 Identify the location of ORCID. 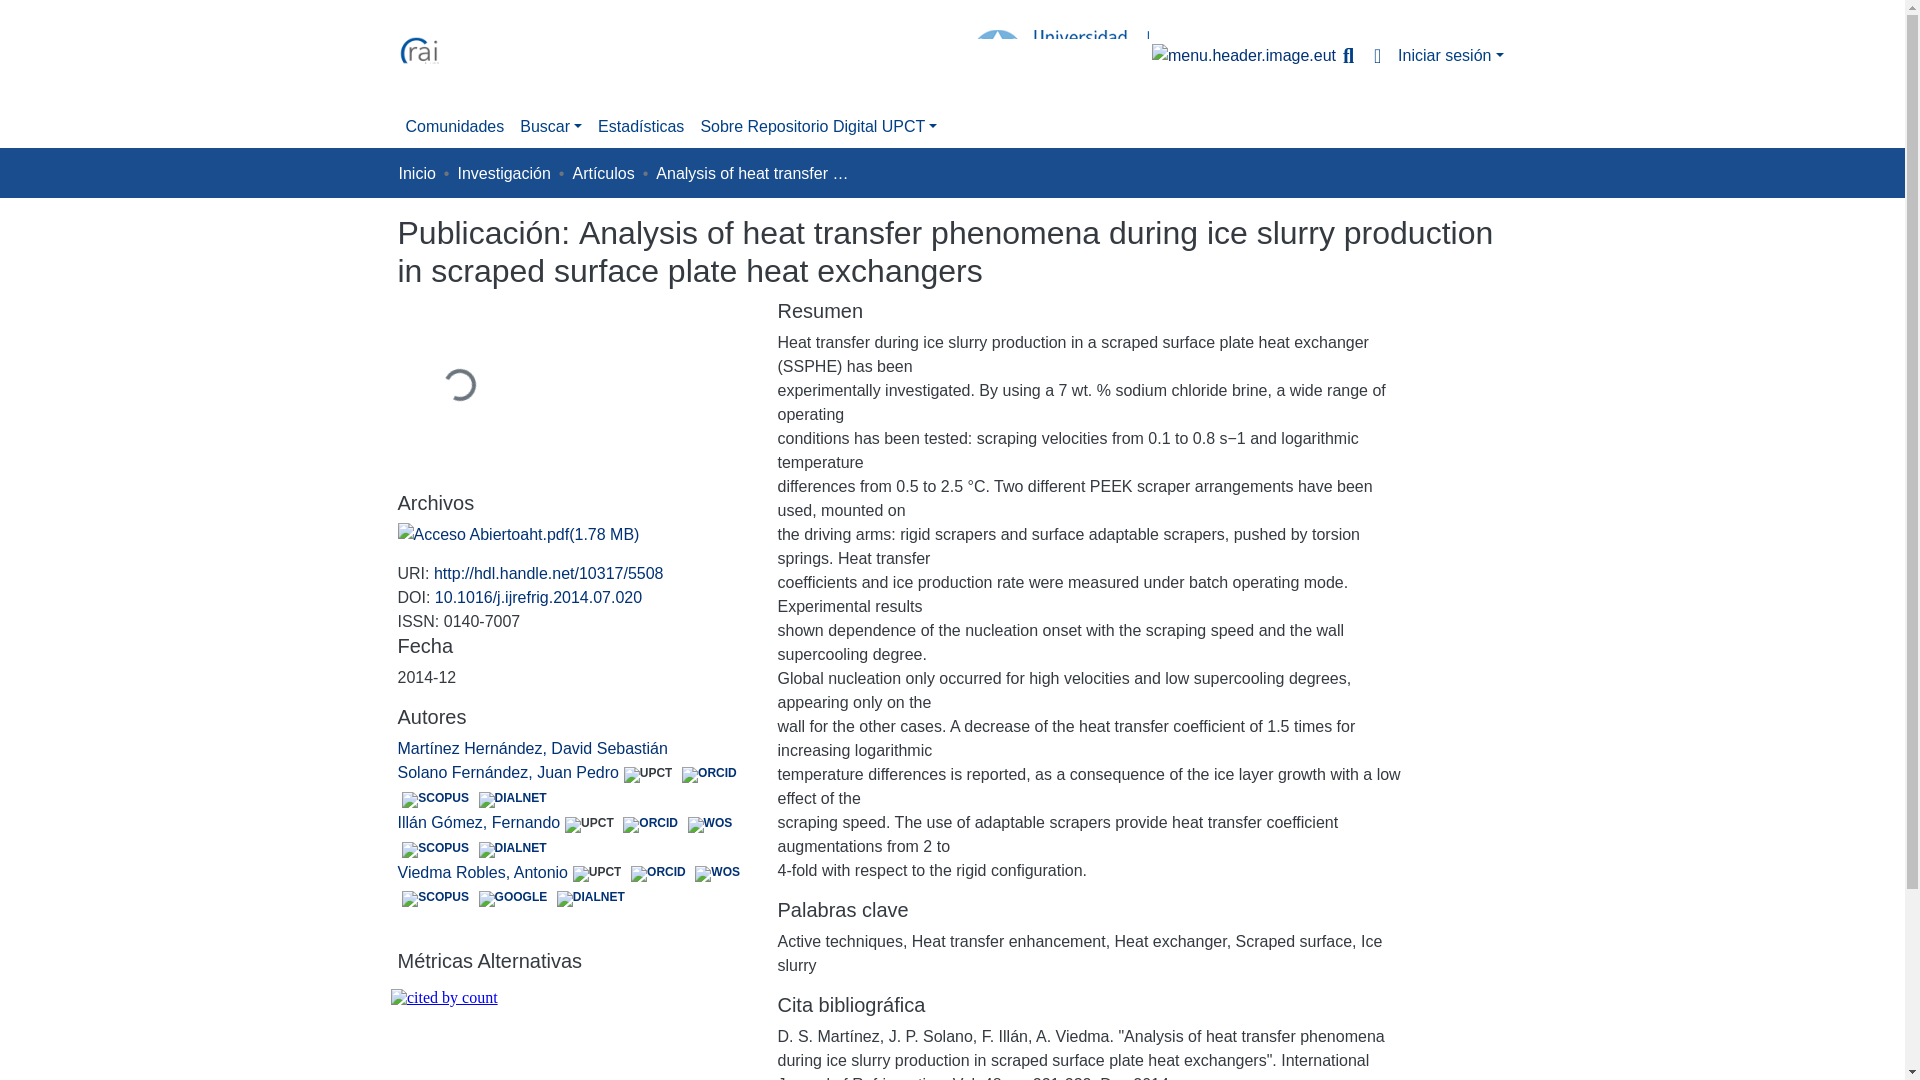
(709, 774).